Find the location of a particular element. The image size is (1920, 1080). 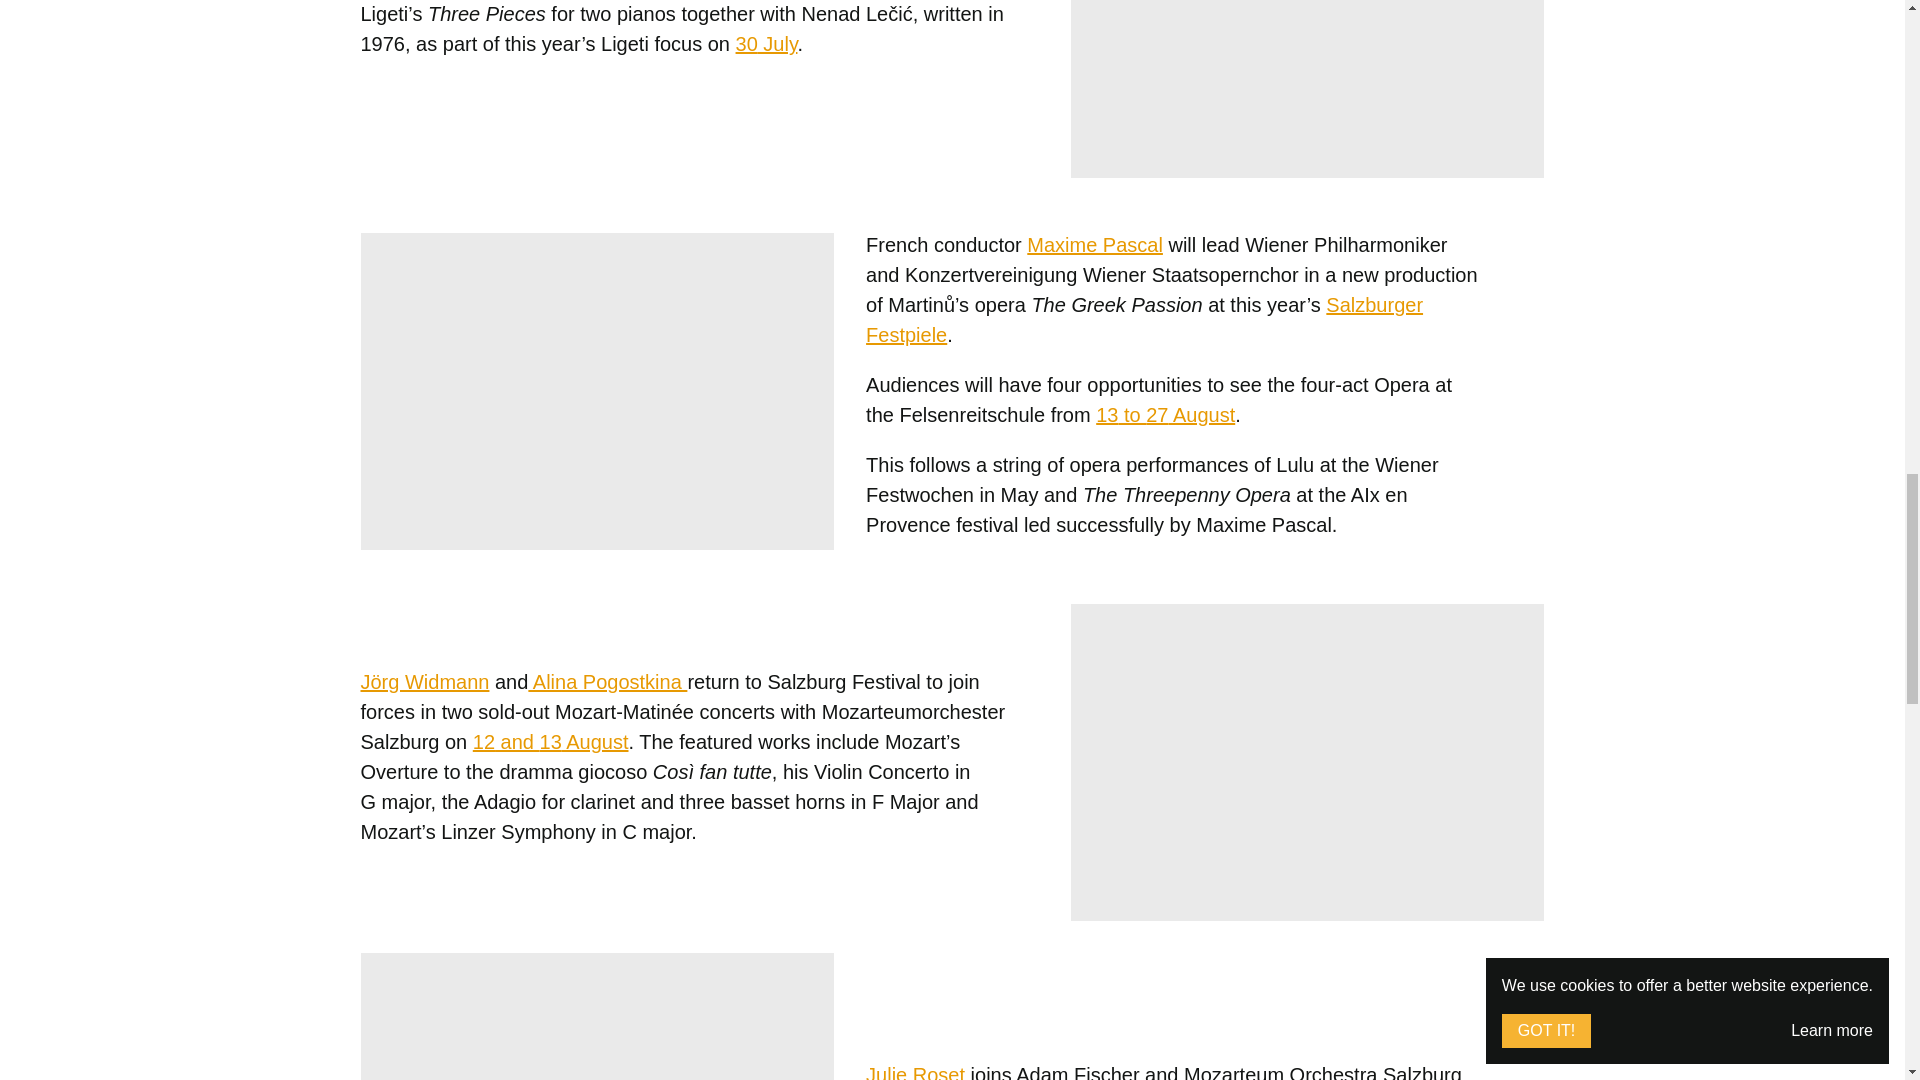

Salzburger Festpiele is located at coordinates (1144, 319).